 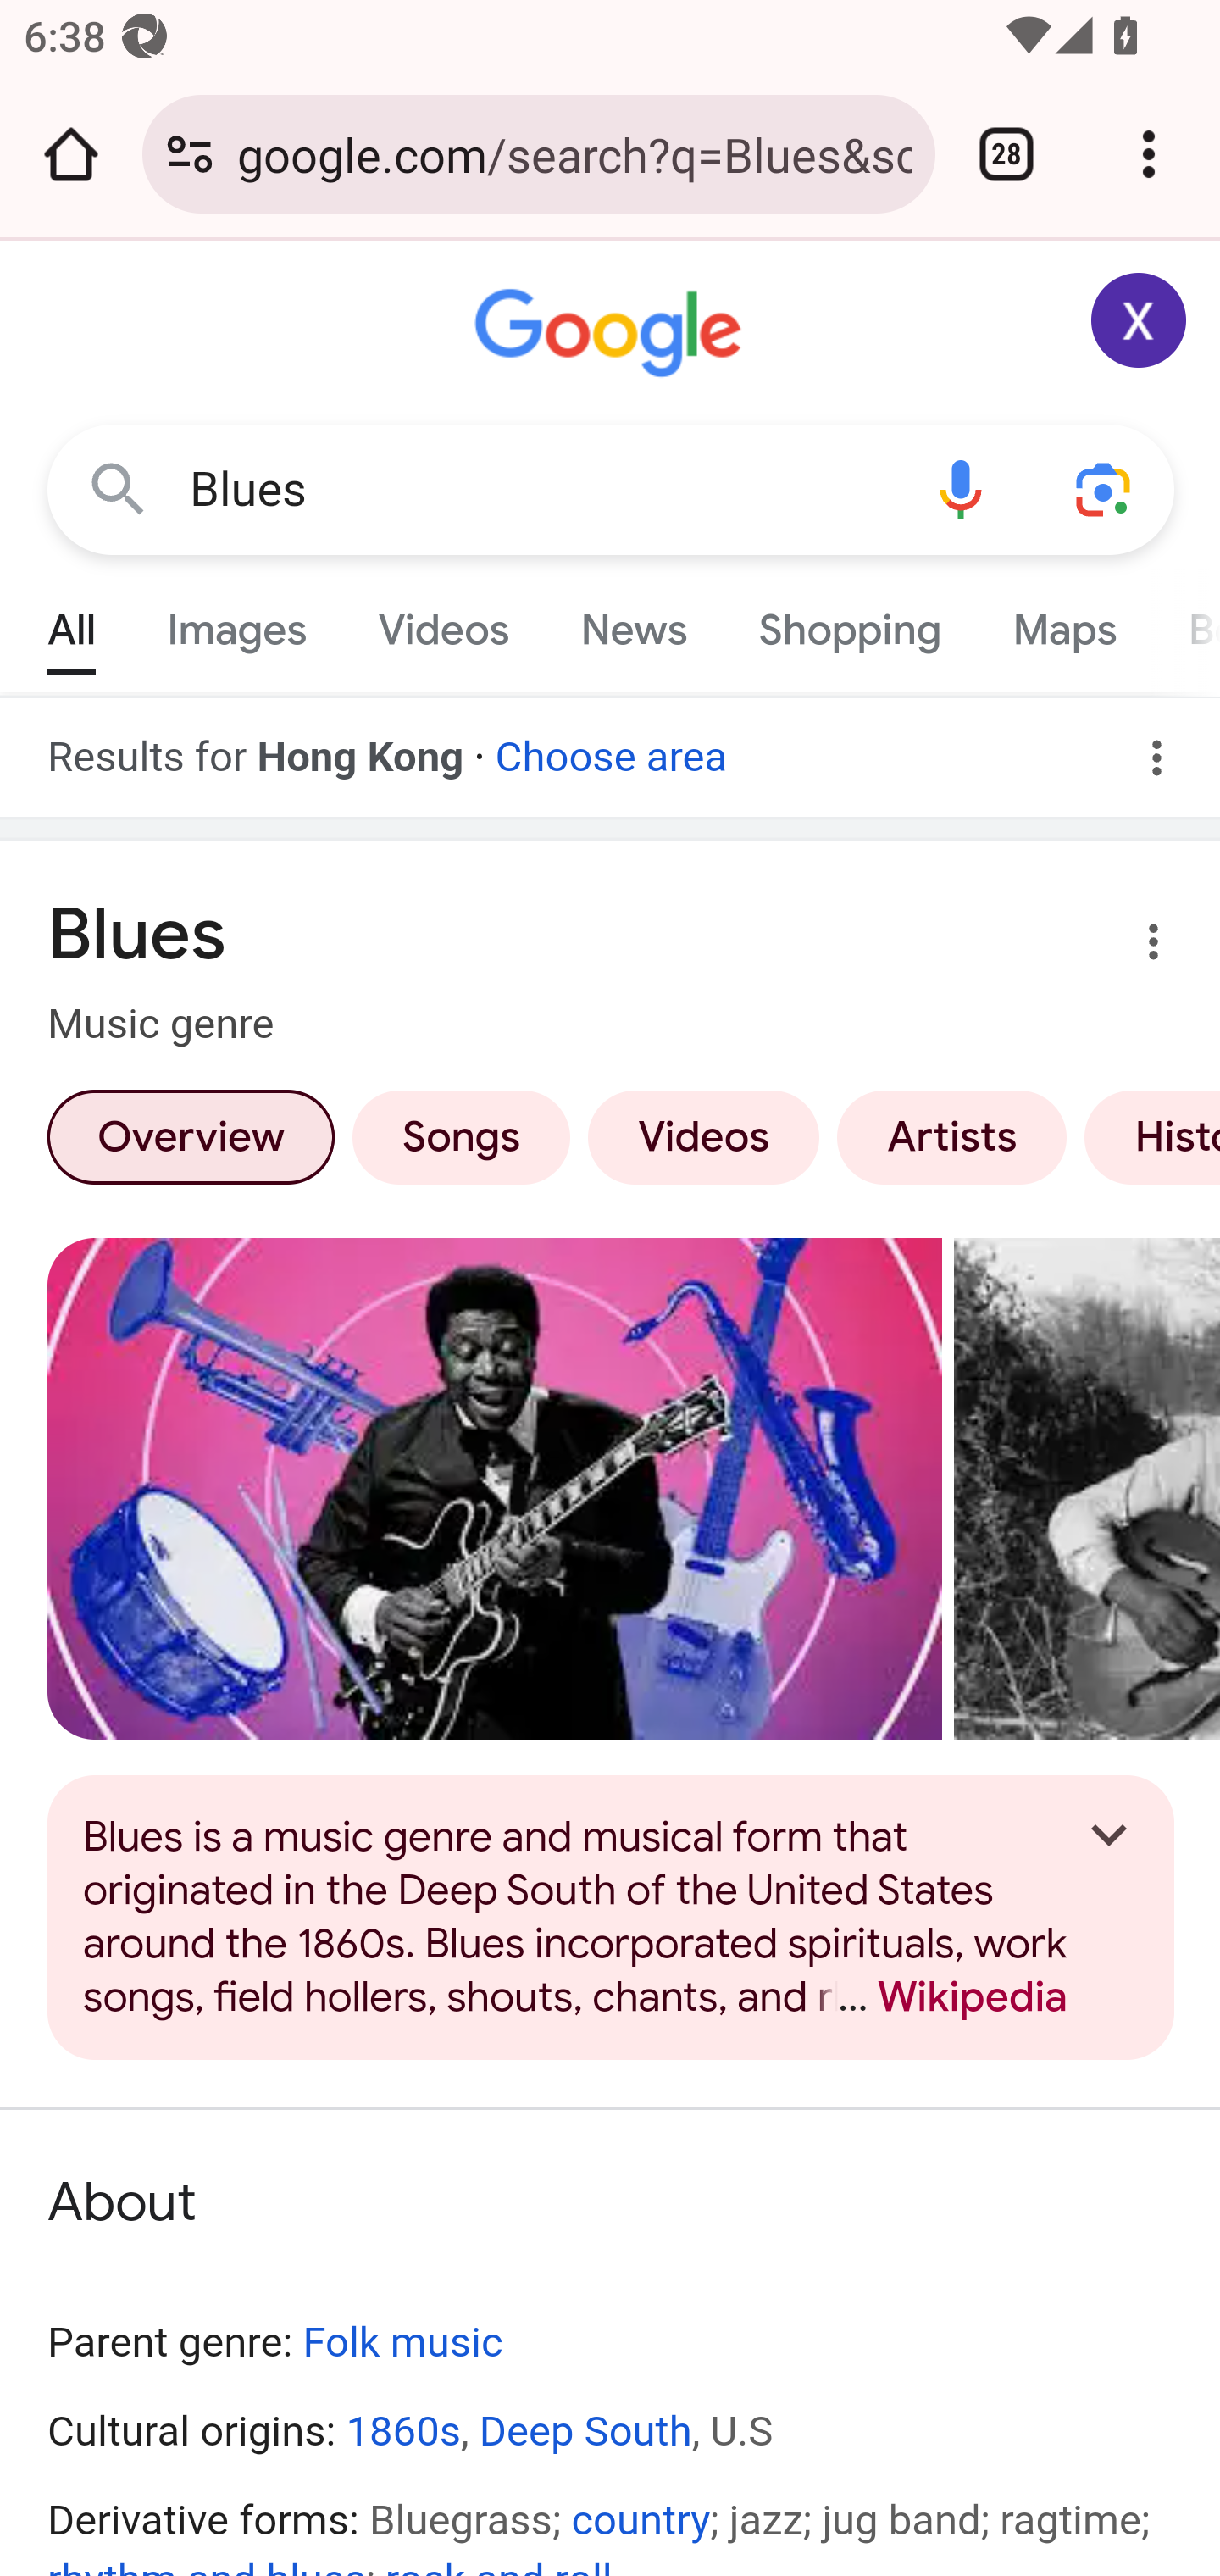 I want to click on Artists, so click(x=951, y=1137).